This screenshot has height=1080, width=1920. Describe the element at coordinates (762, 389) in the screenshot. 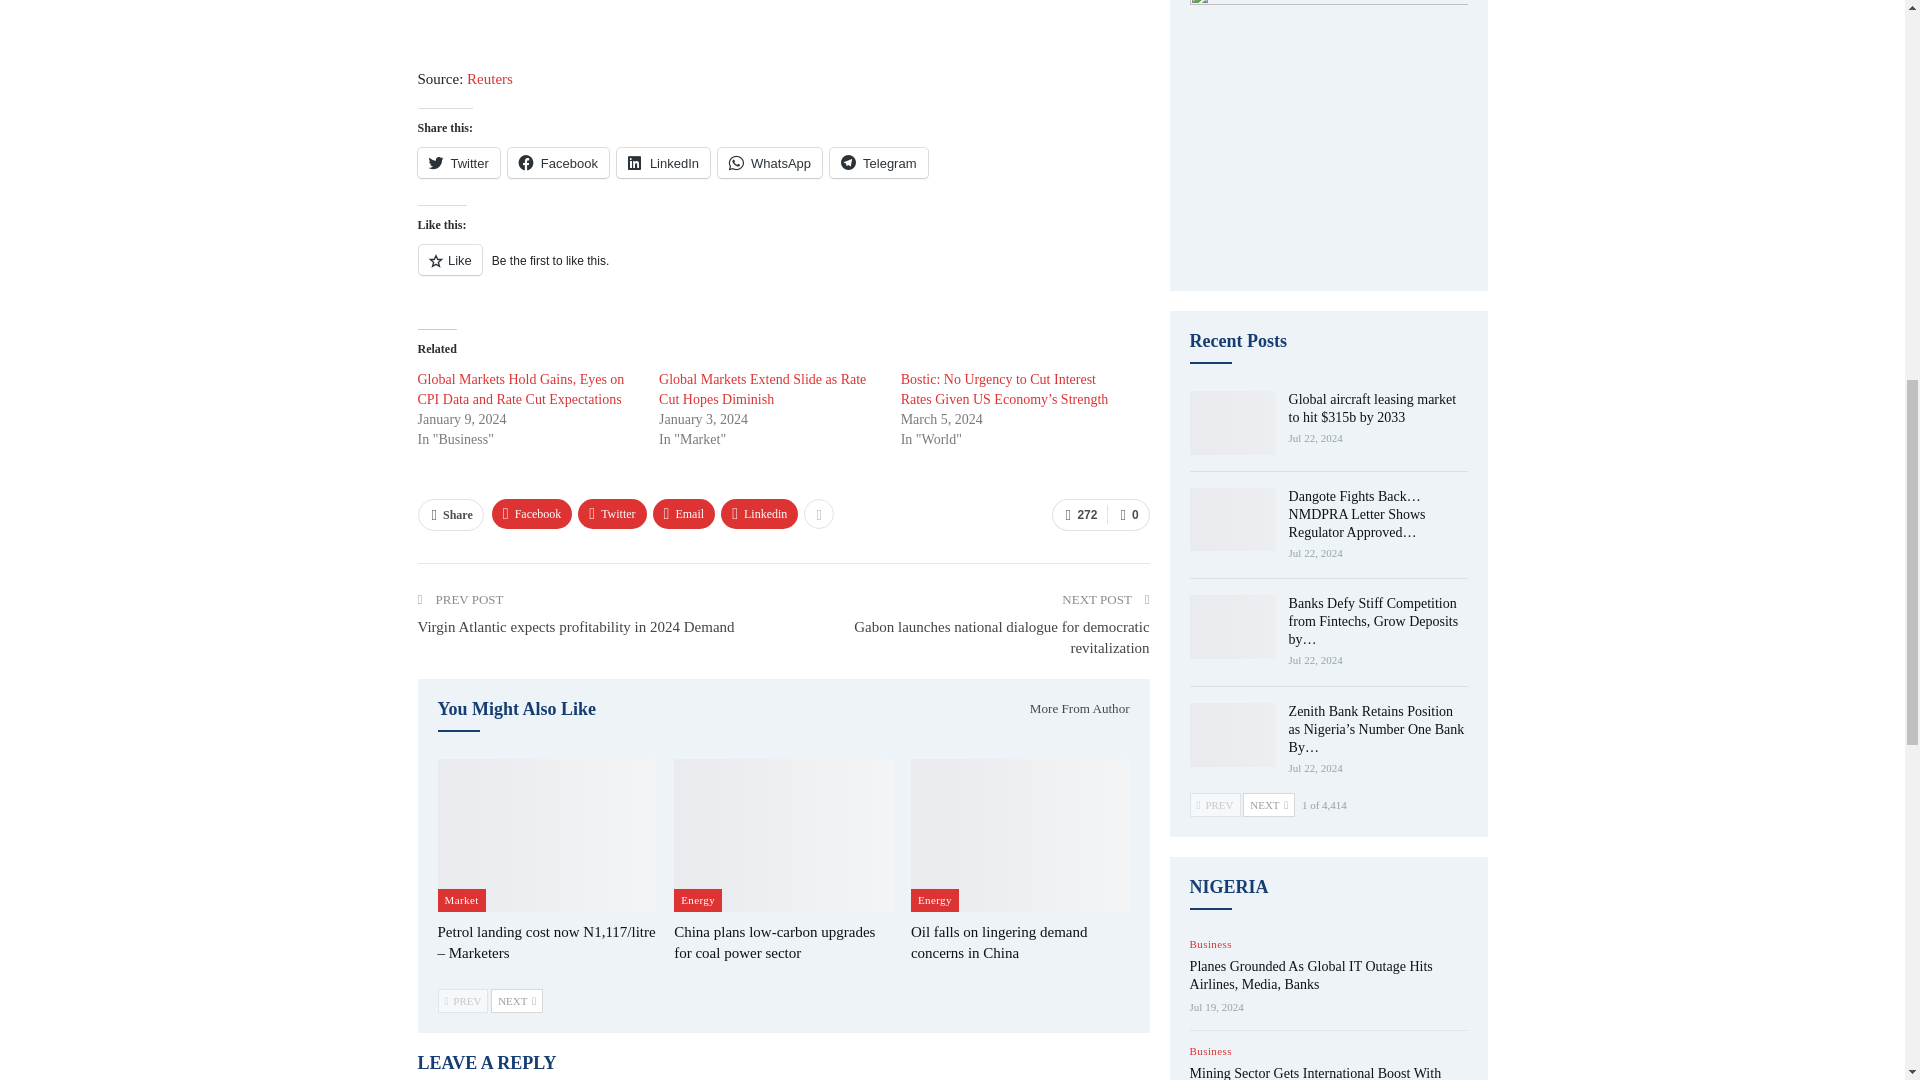

I see `Global Markets Extend Slide as Rate Cut Hopes Diminish` at that location.